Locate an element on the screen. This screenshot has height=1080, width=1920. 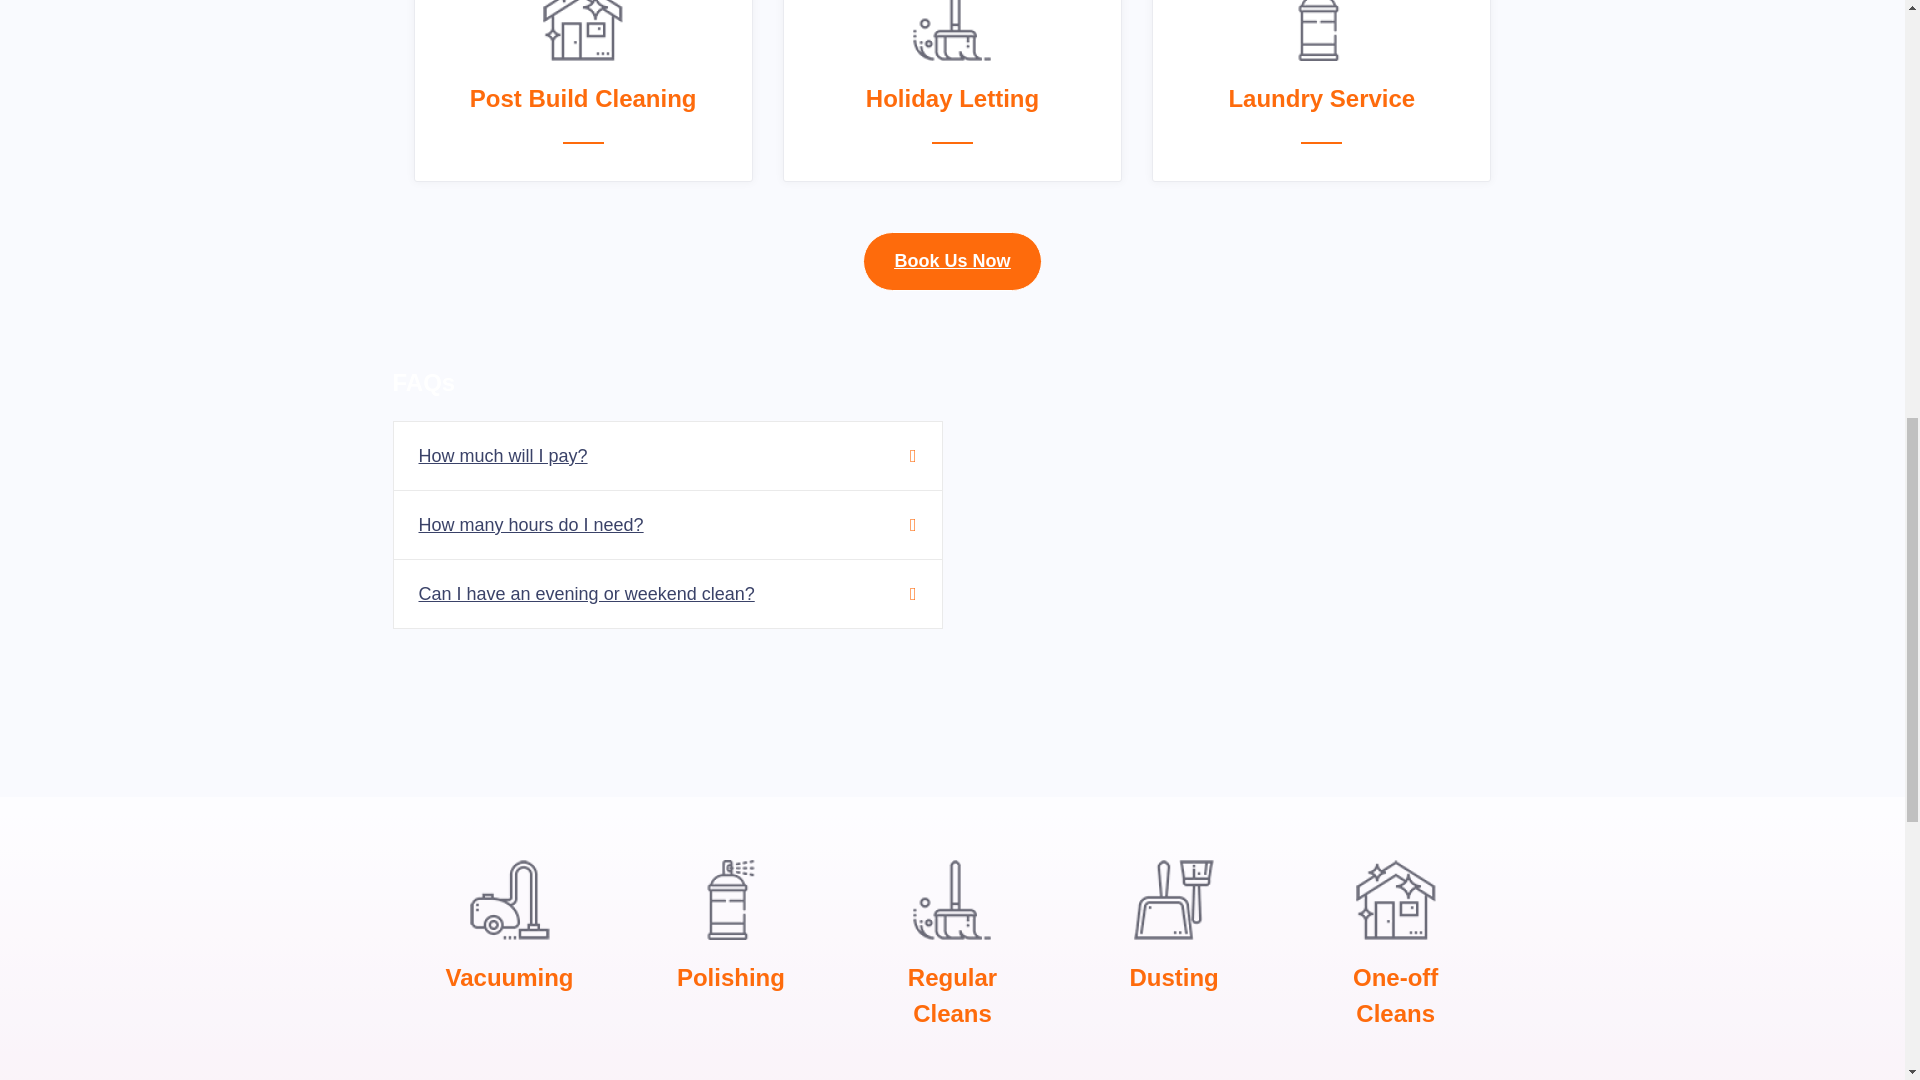
brush-icon is located at coordinates (952, 30).